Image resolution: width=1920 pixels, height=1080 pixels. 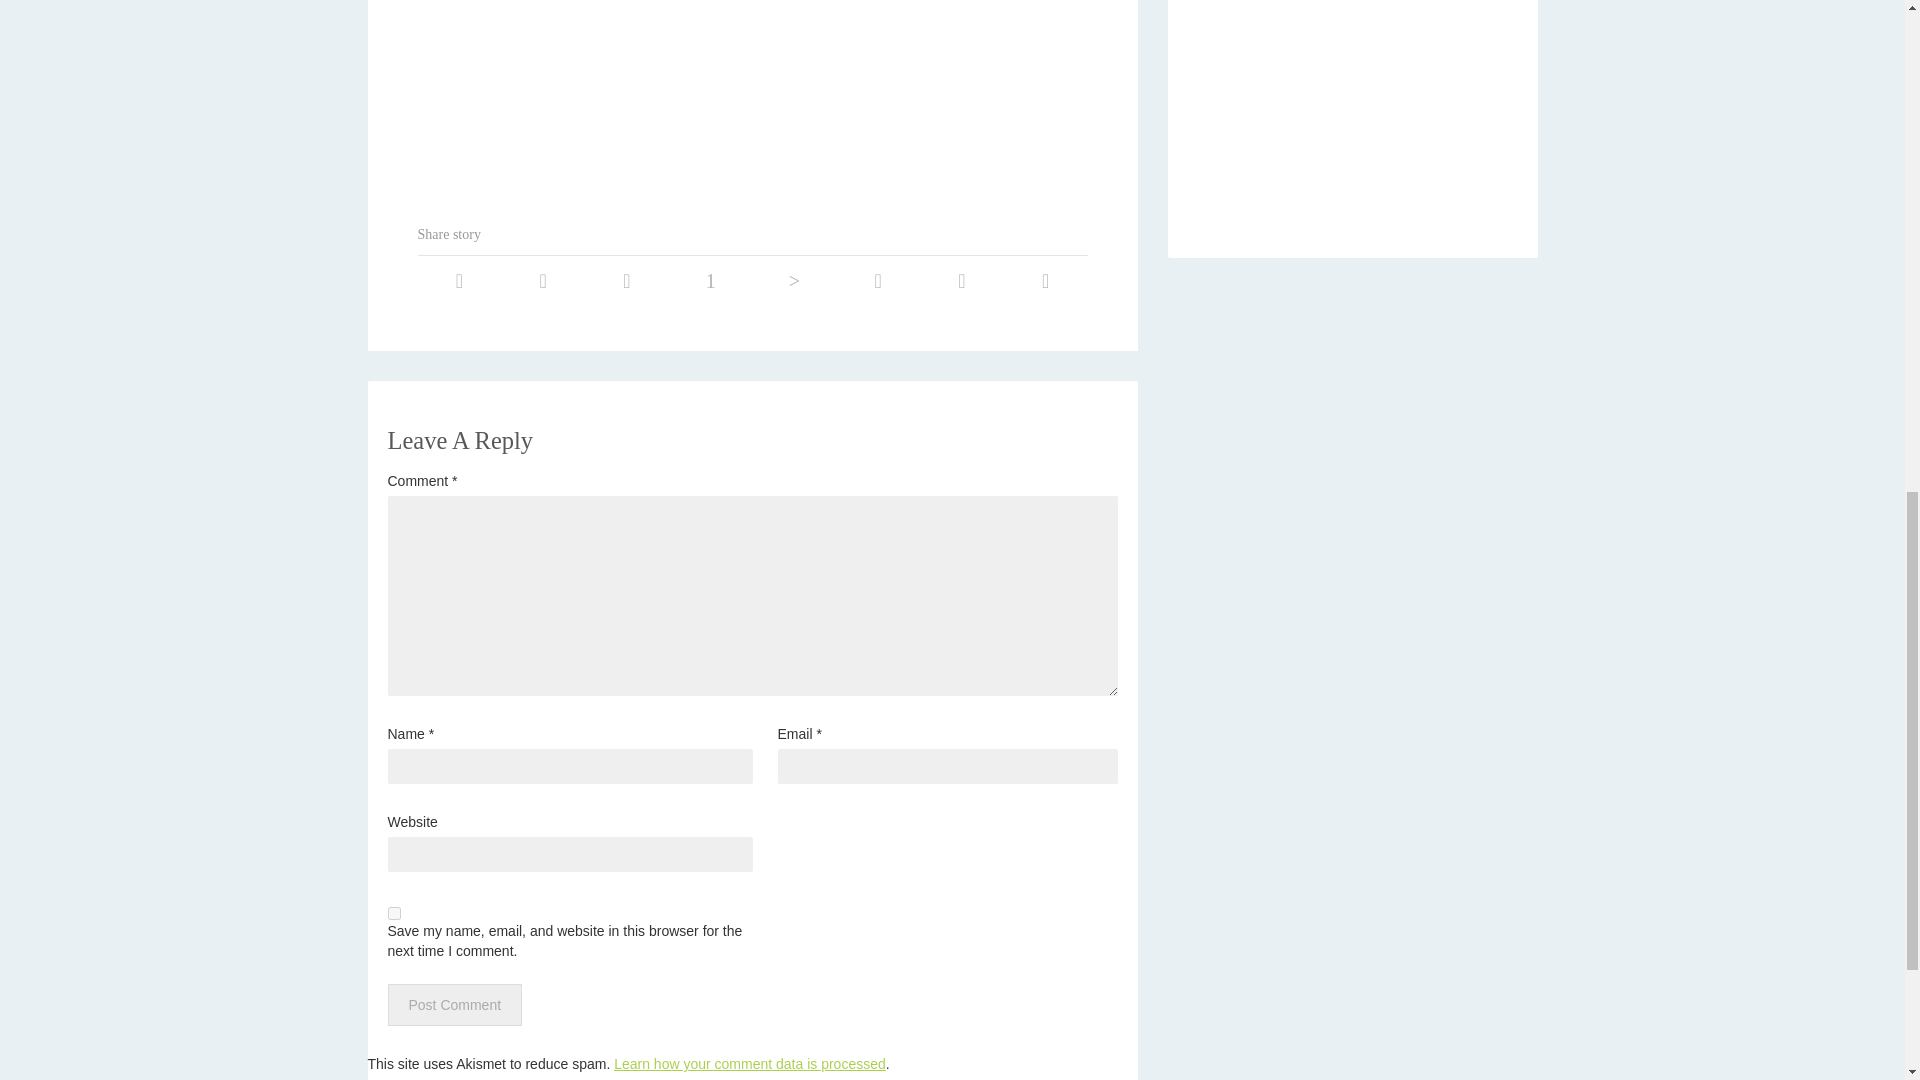 I want to click on Post Comment, so click(x=454, y=1004).